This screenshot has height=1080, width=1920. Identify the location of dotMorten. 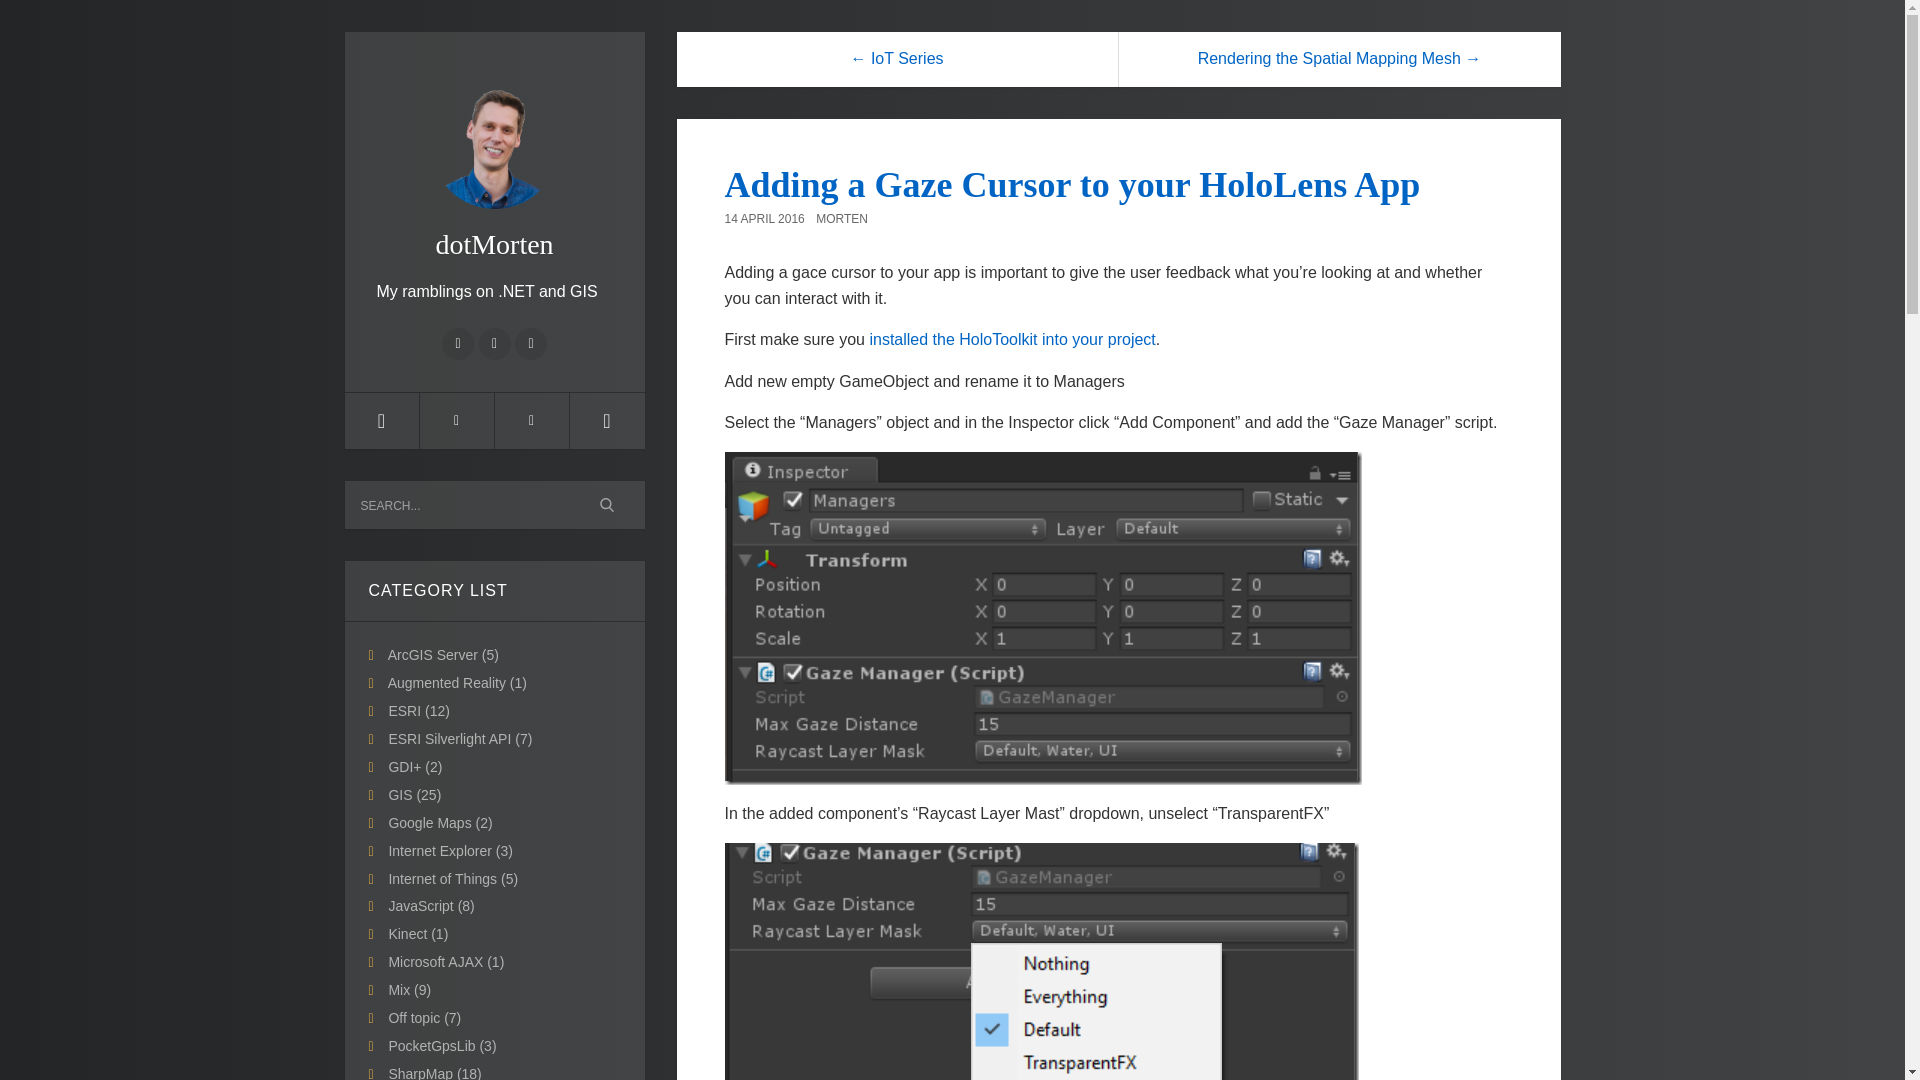
(493, 156).